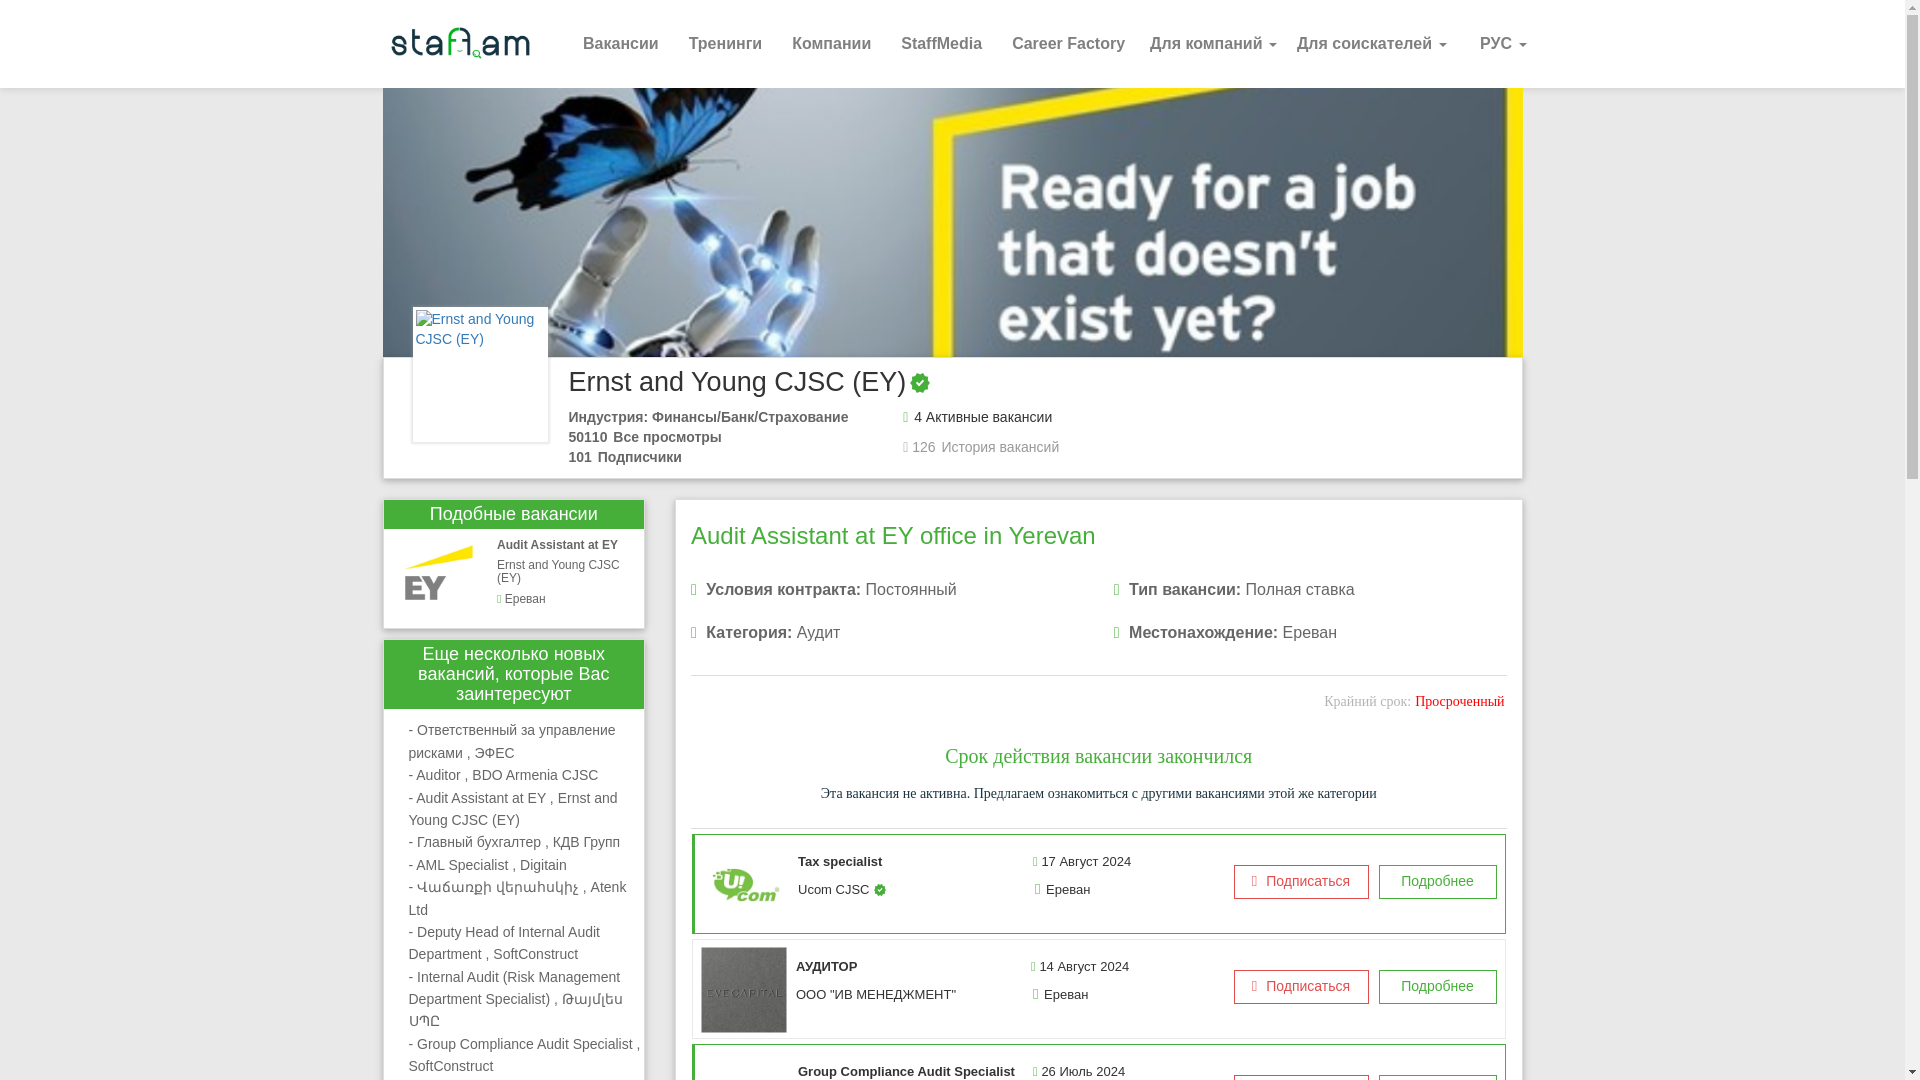  Describe the element at coordinates (940, 44) in the screenshot. I see `StaffMedia` at that location.